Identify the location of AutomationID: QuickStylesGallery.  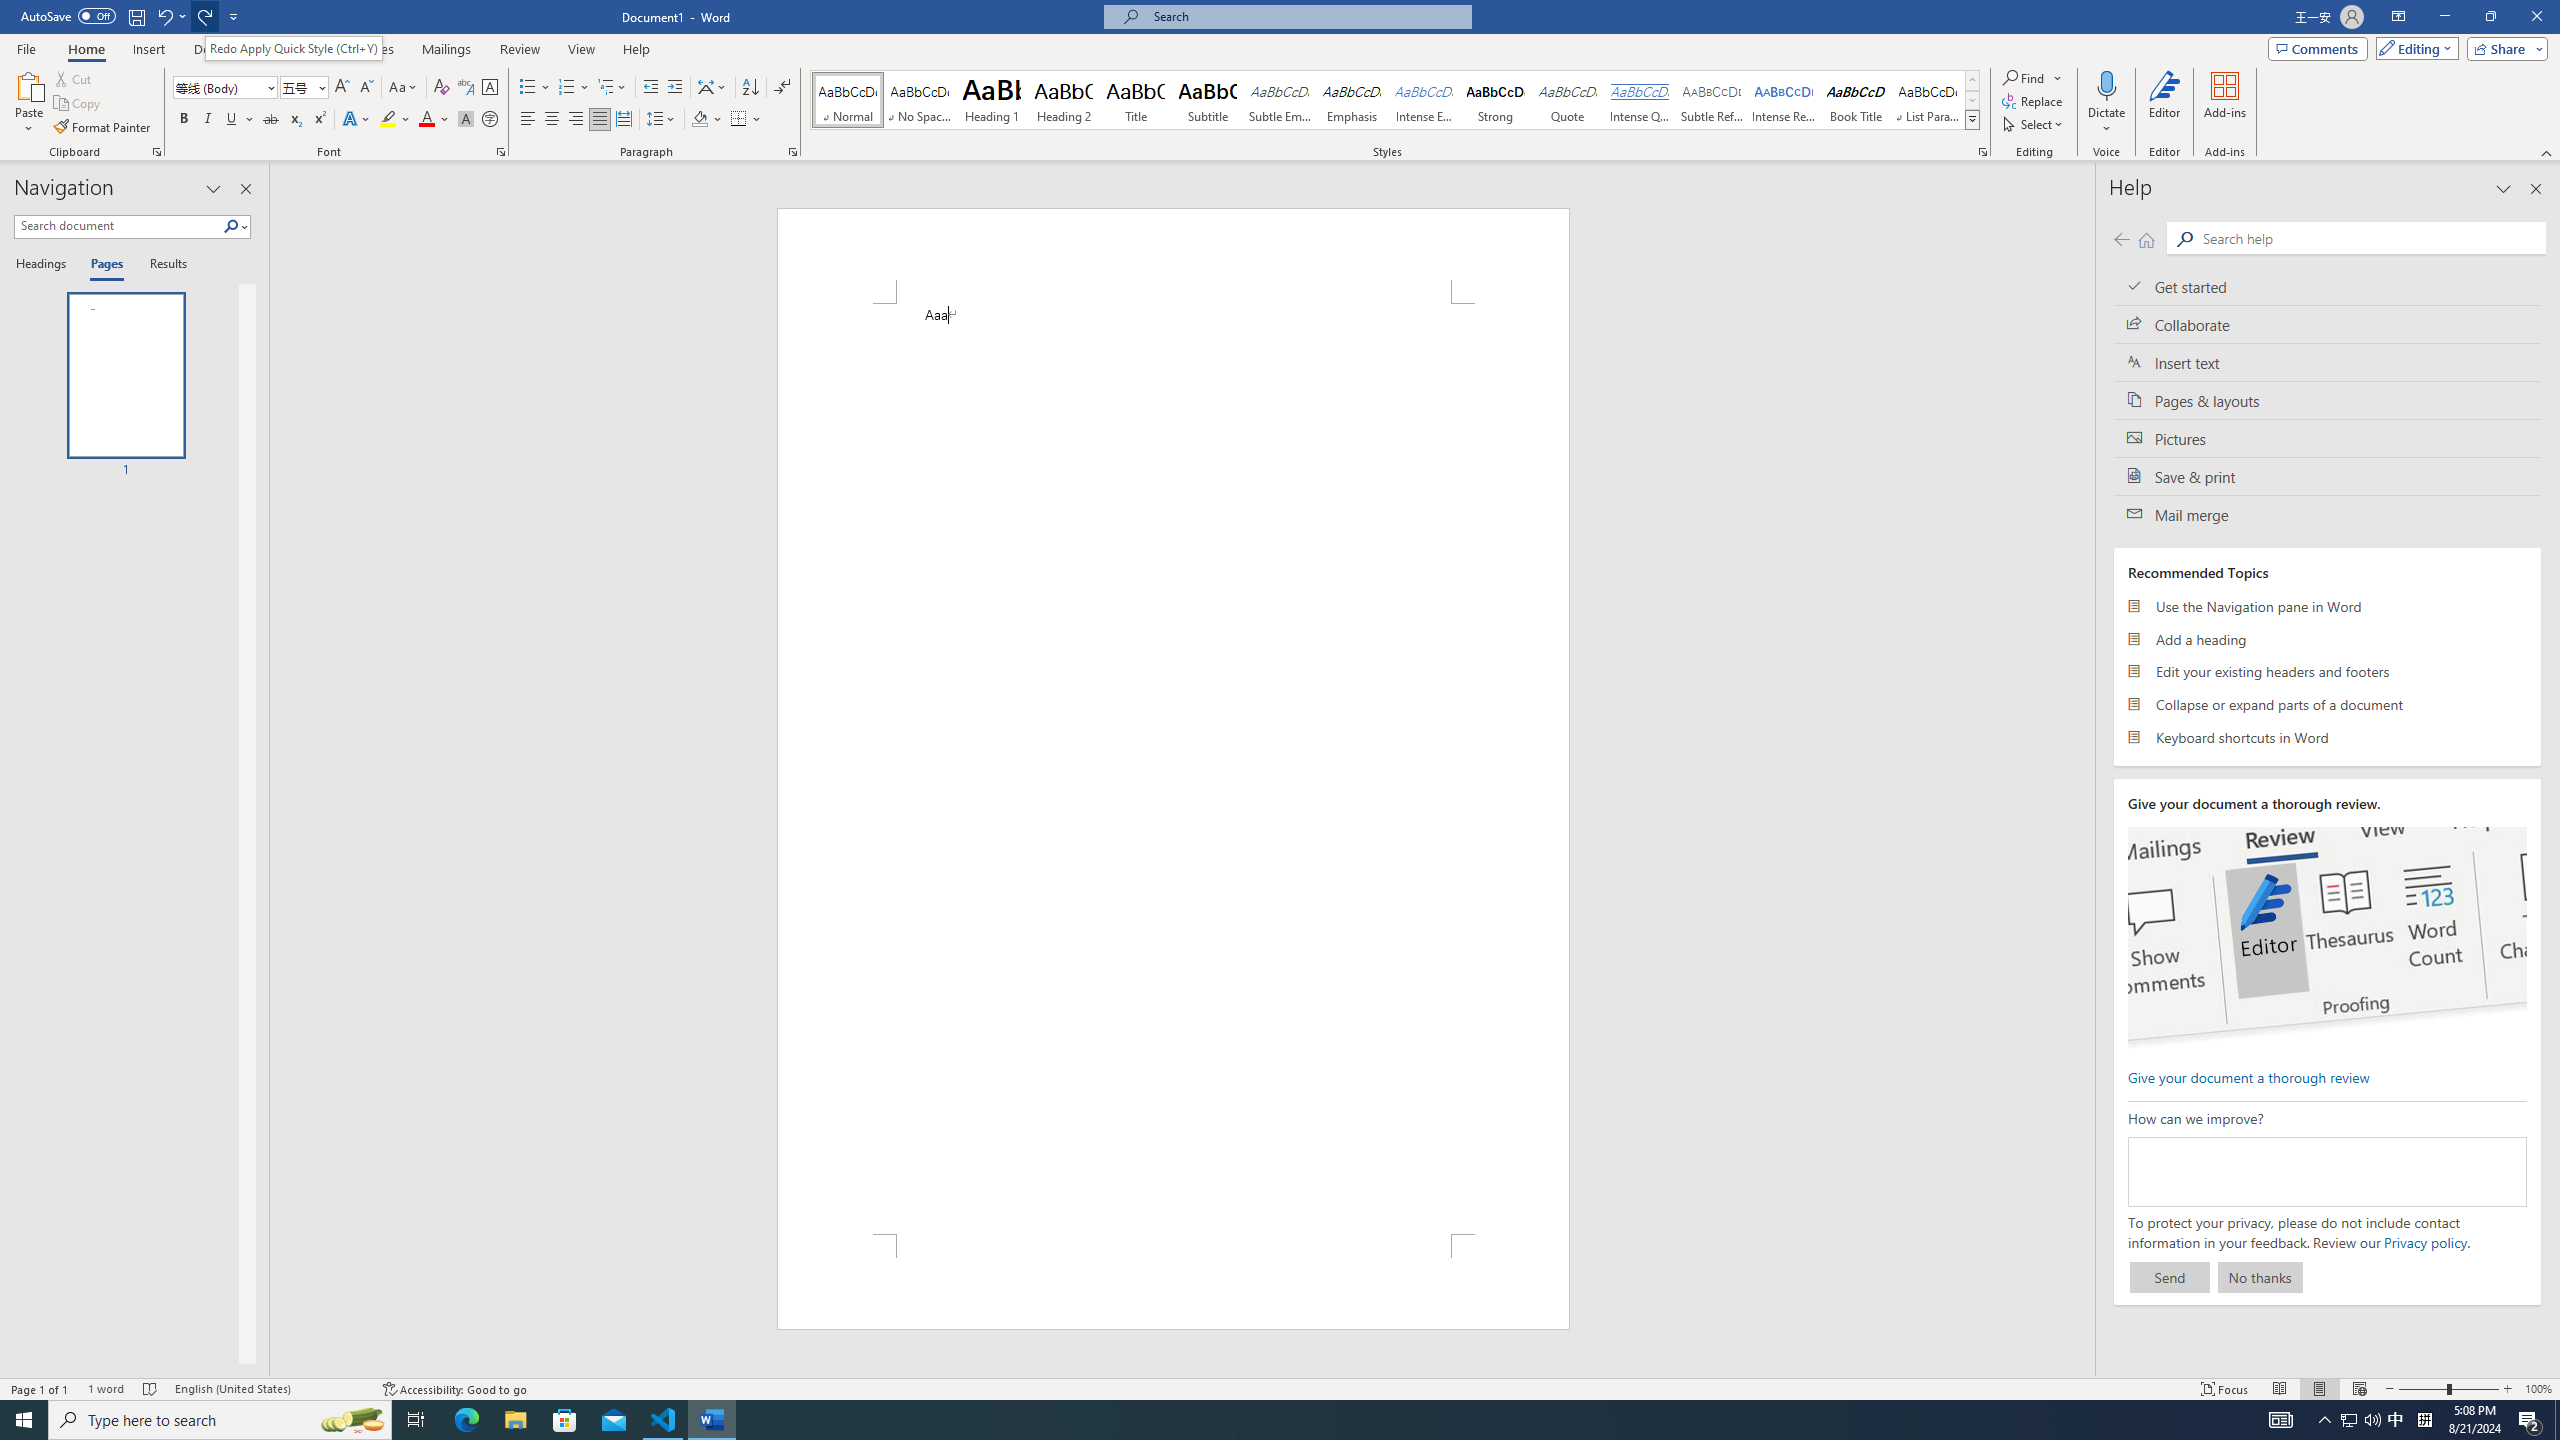
(1396, 100).